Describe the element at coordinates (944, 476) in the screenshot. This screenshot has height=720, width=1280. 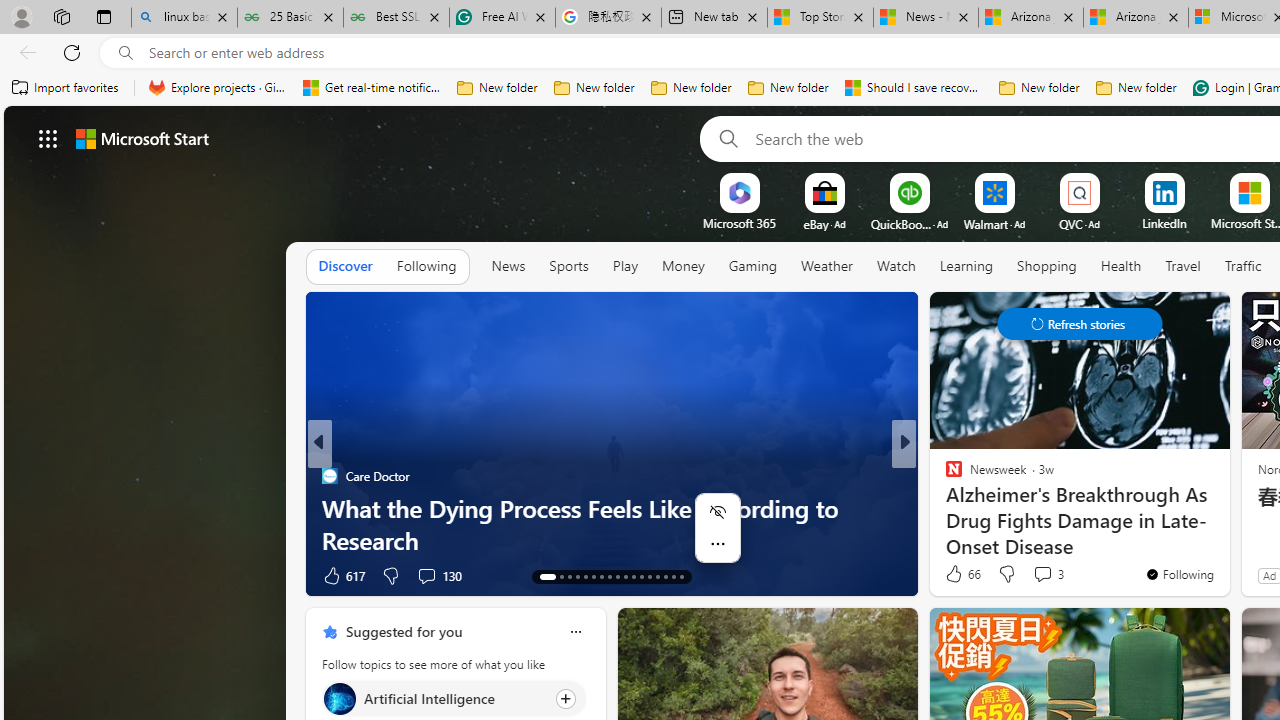
I see `Eco Hugo` at that location.